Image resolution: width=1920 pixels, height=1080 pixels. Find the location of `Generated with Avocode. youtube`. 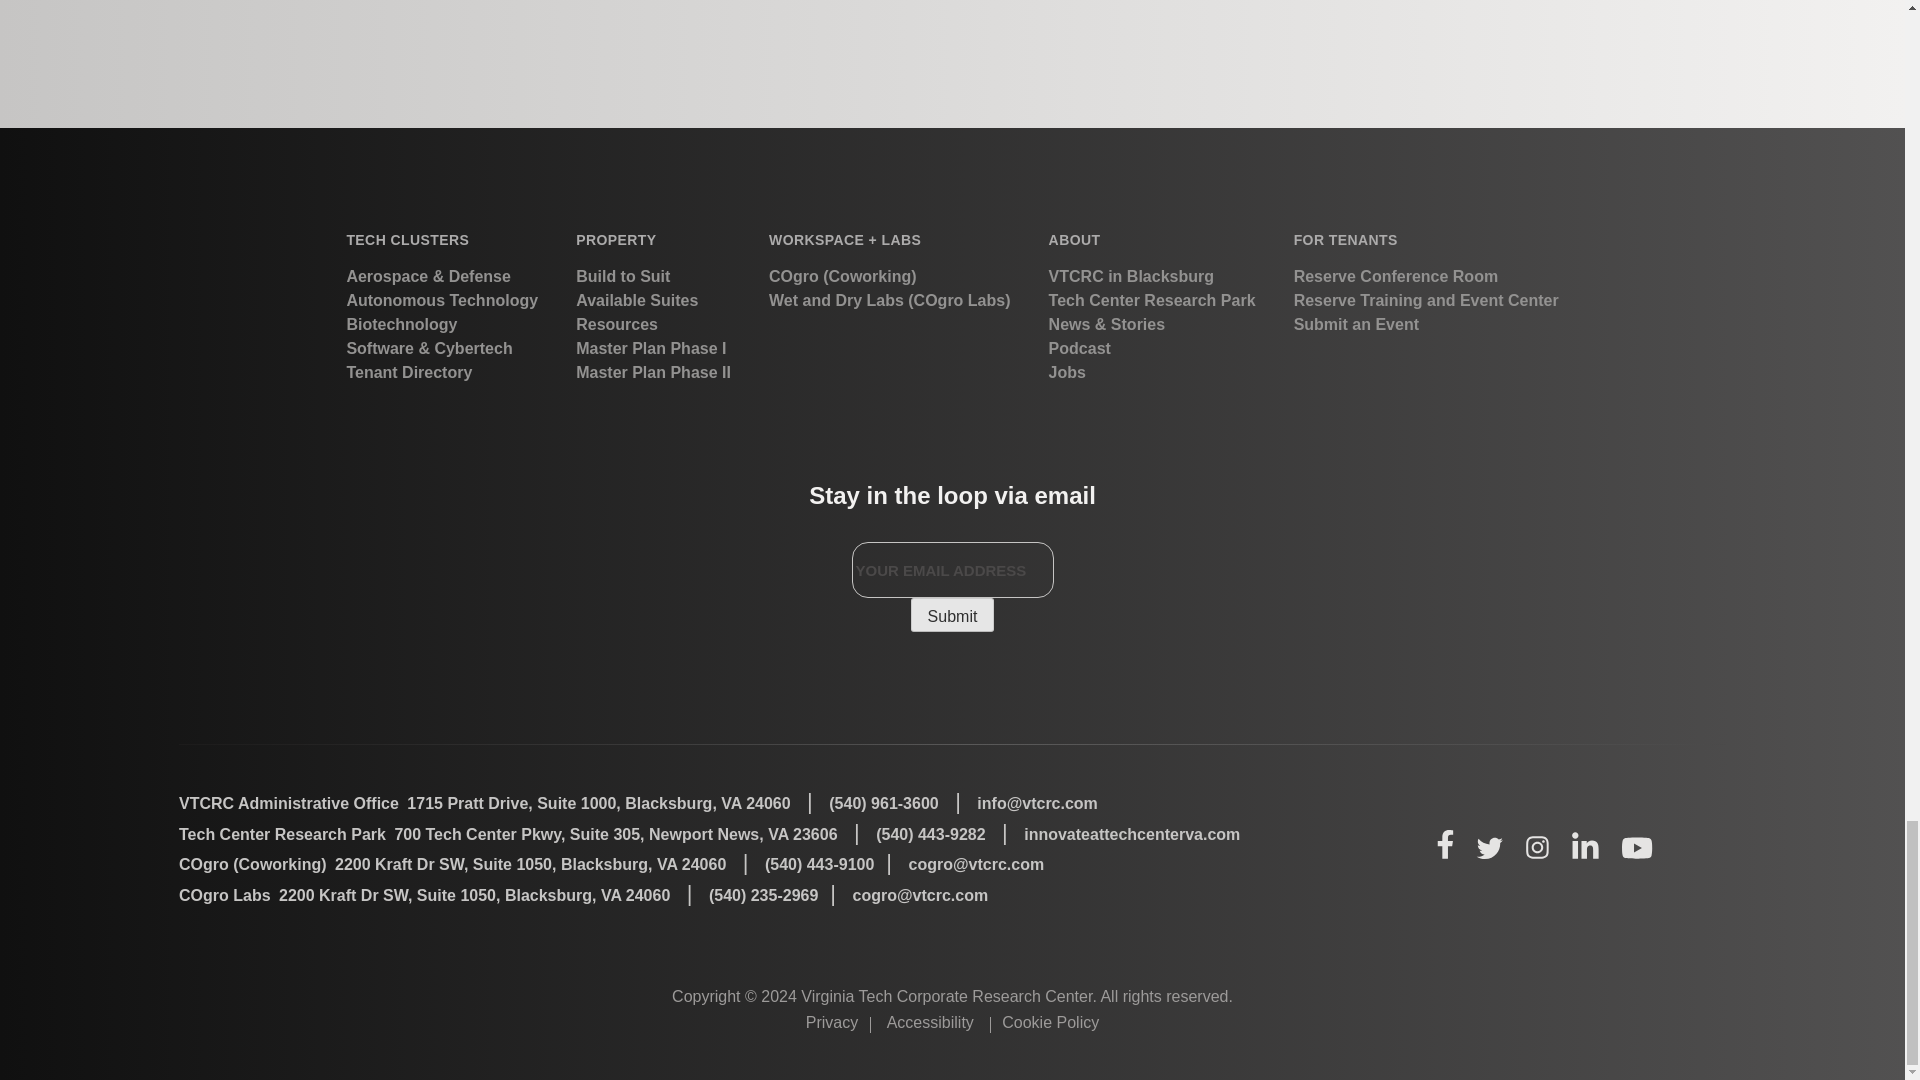

Generated with Avocode. youtube is located at coordinates (1638, 848).